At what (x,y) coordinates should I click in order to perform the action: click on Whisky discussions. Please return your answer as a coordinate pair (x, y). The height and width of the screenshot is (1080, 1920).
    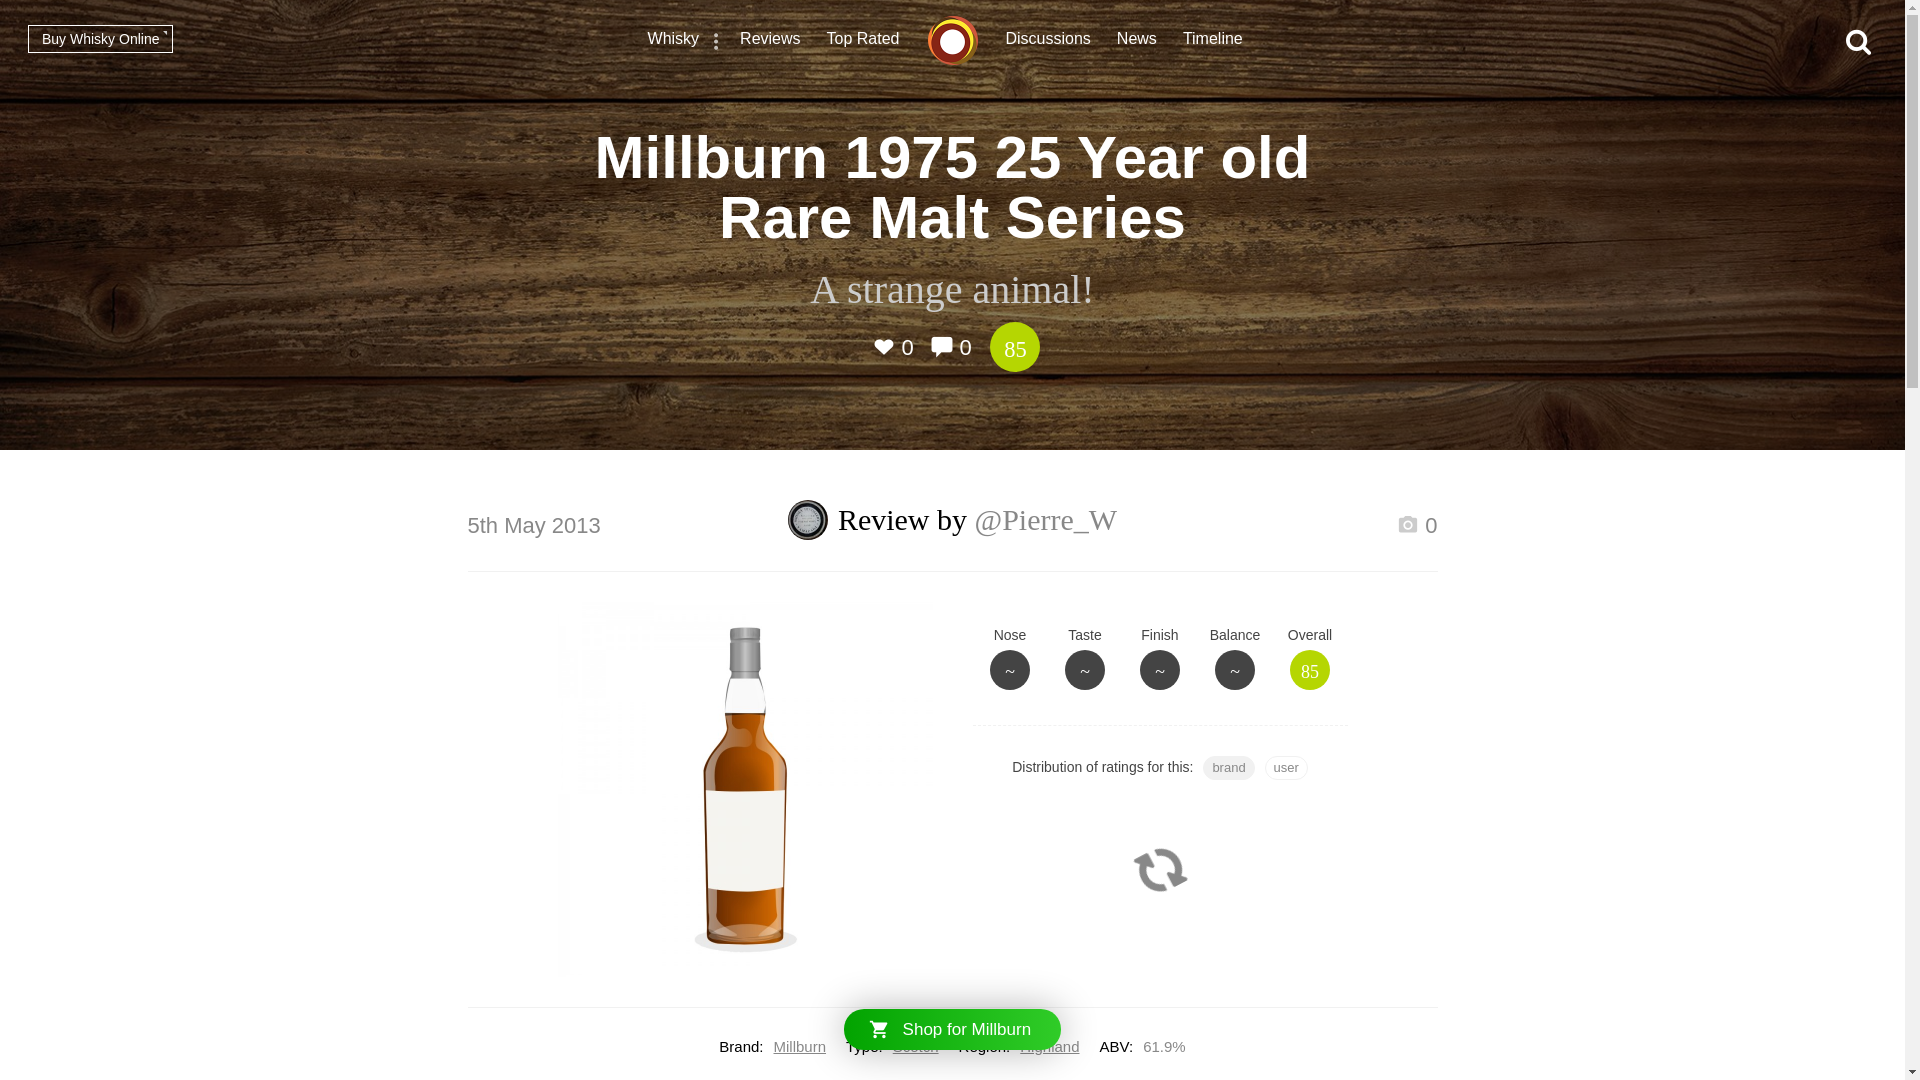
    Looking at the image, I should click on (1048, 41).